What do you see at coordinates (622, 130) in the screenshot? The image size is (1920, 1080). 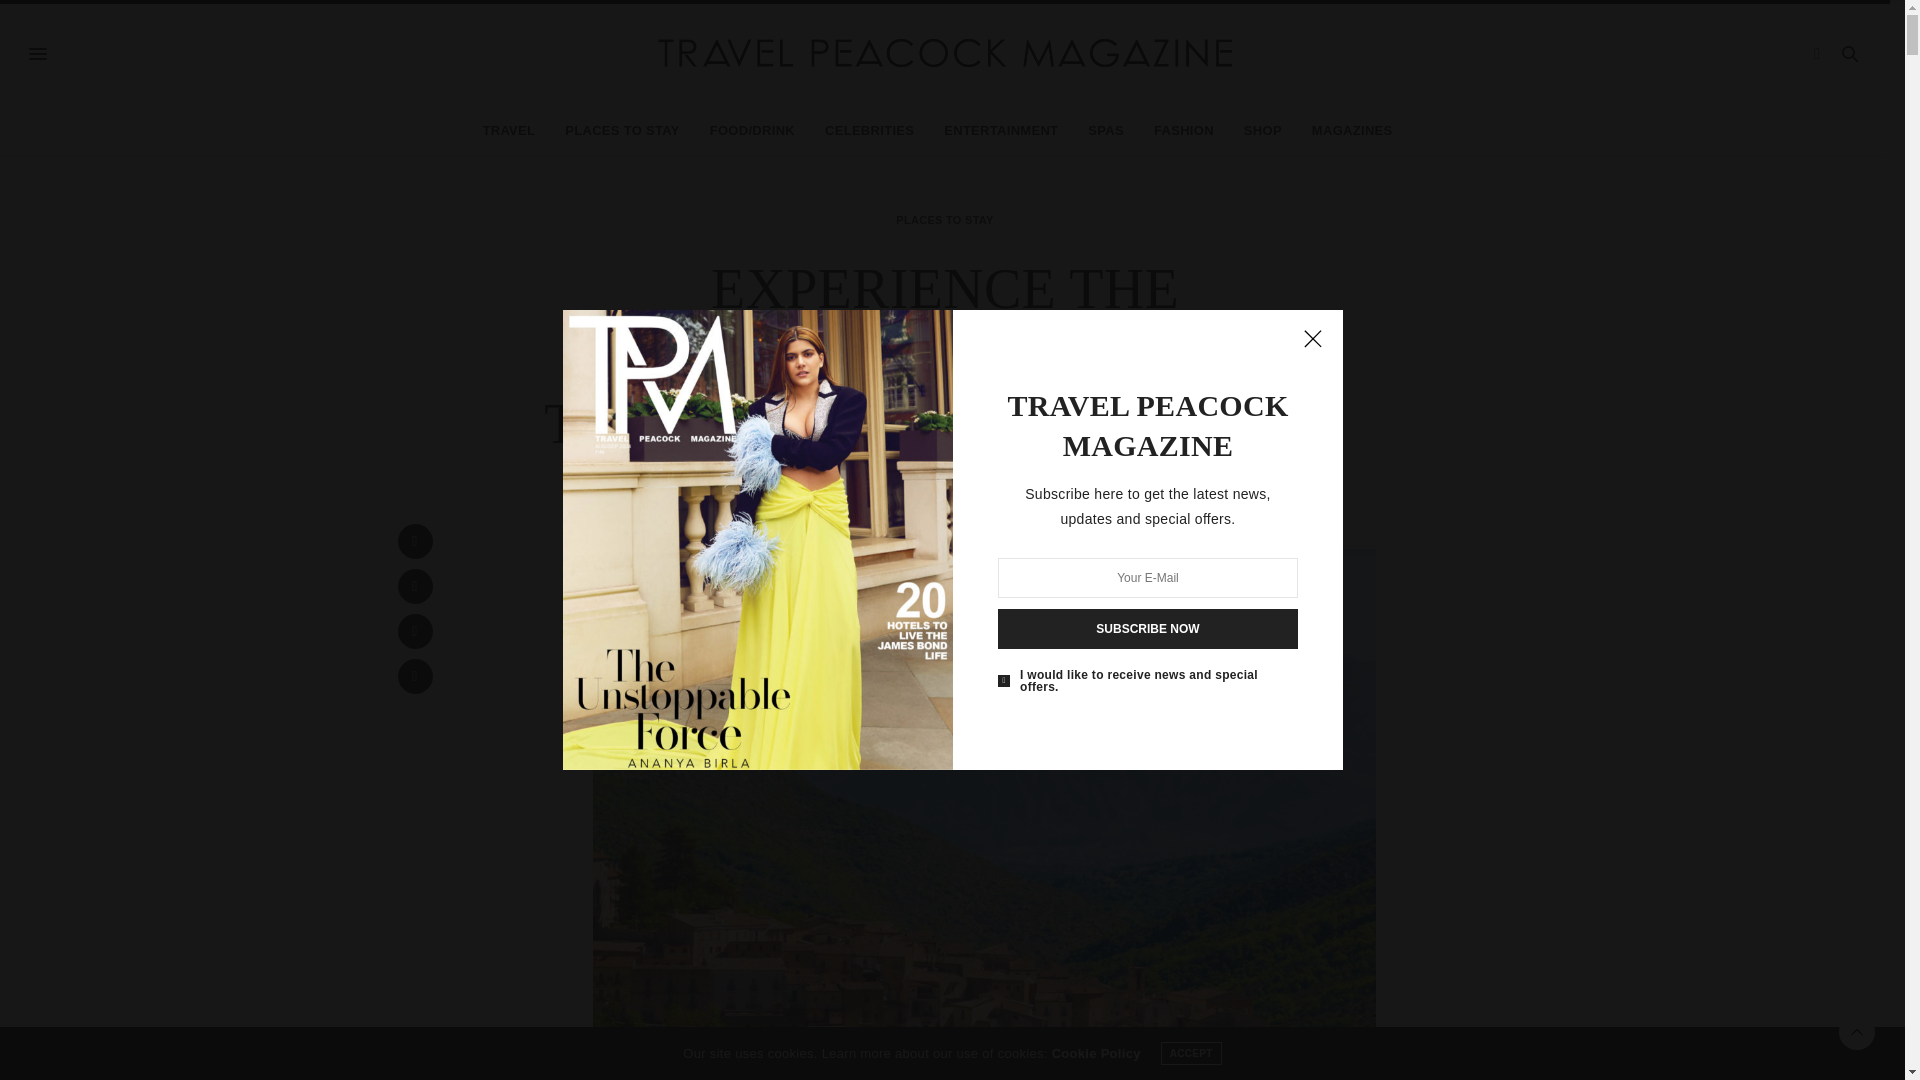 I see `PLACES TO STAY` at bounding box center [622, 130].